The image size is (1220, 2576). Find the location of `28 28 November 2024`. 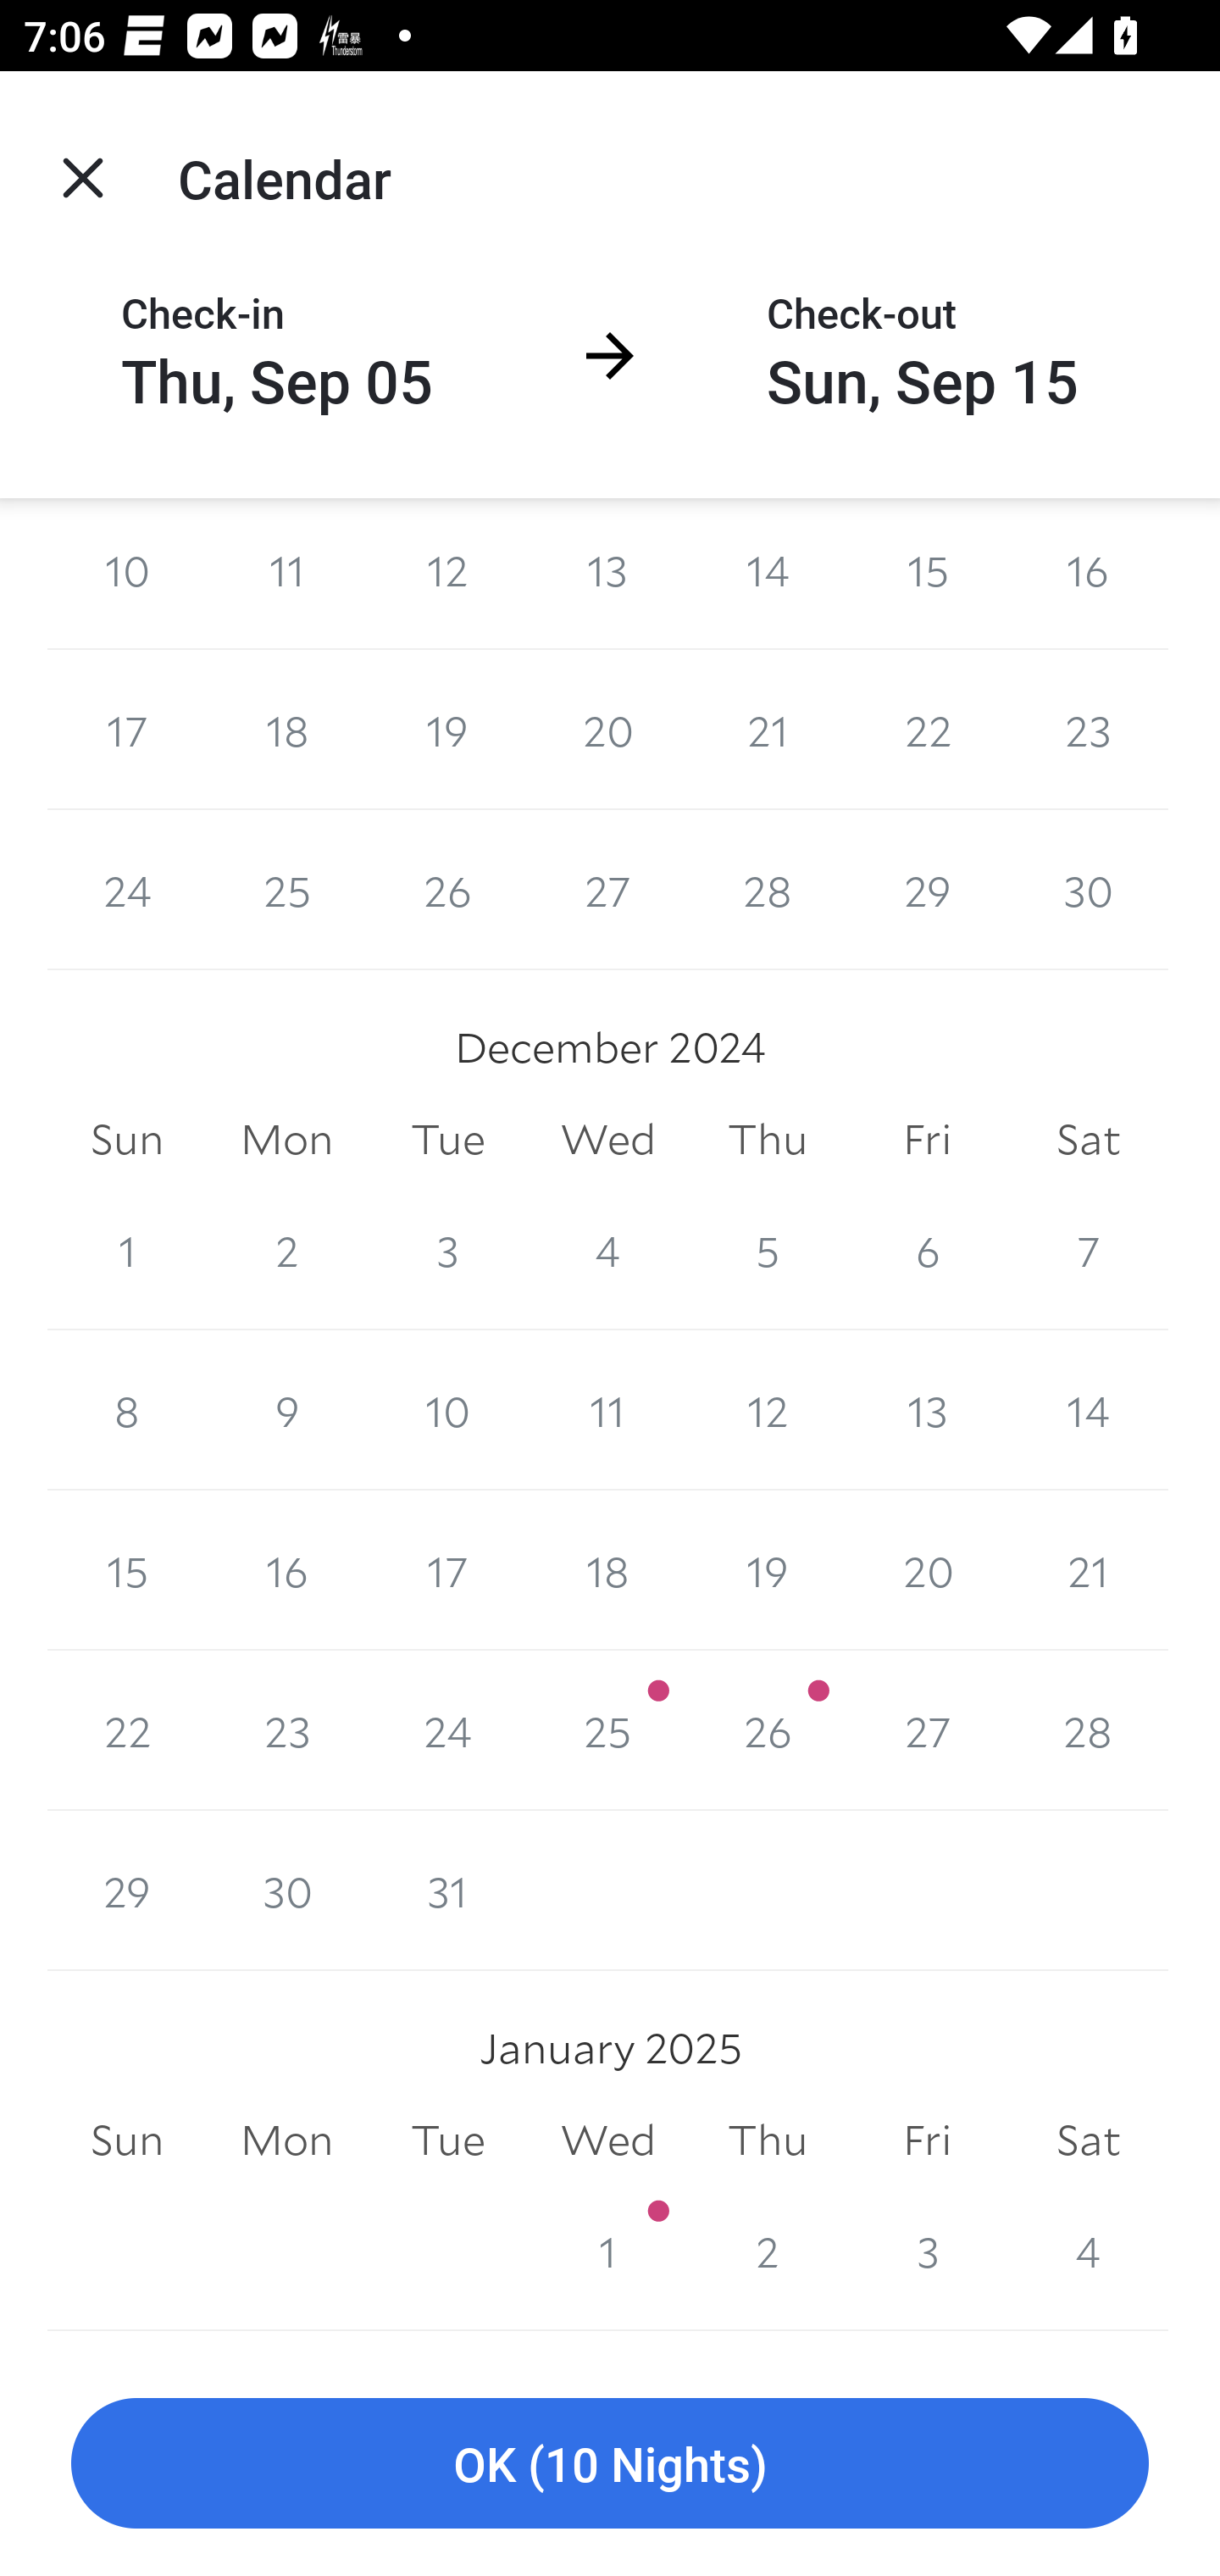

28 28 November 2024 is located at coordinates (768, 890).